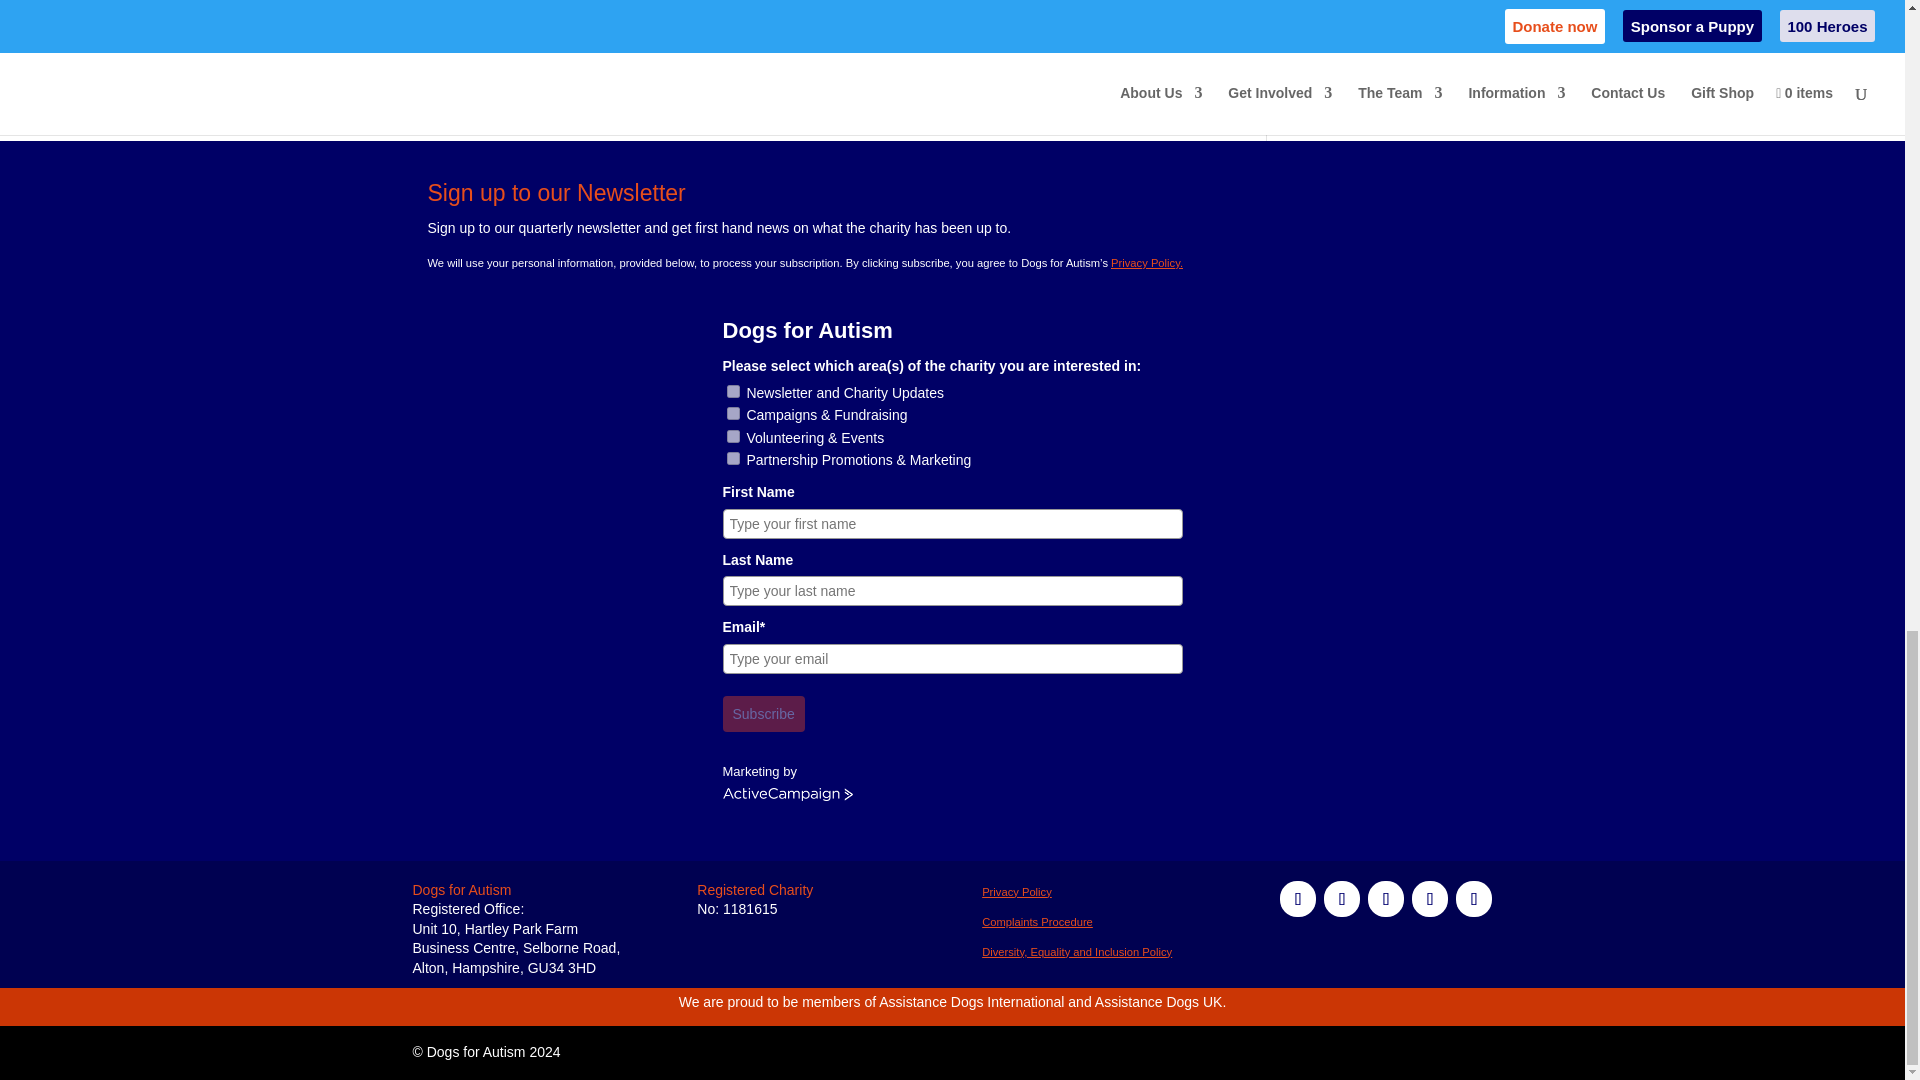 Image resolution: width=1920 pixels, height=1080 pixels. What do you see at coordinates (1016, 891) in the screenshot?
I see `Privacy Policy` at bounding box center [1016, 891].